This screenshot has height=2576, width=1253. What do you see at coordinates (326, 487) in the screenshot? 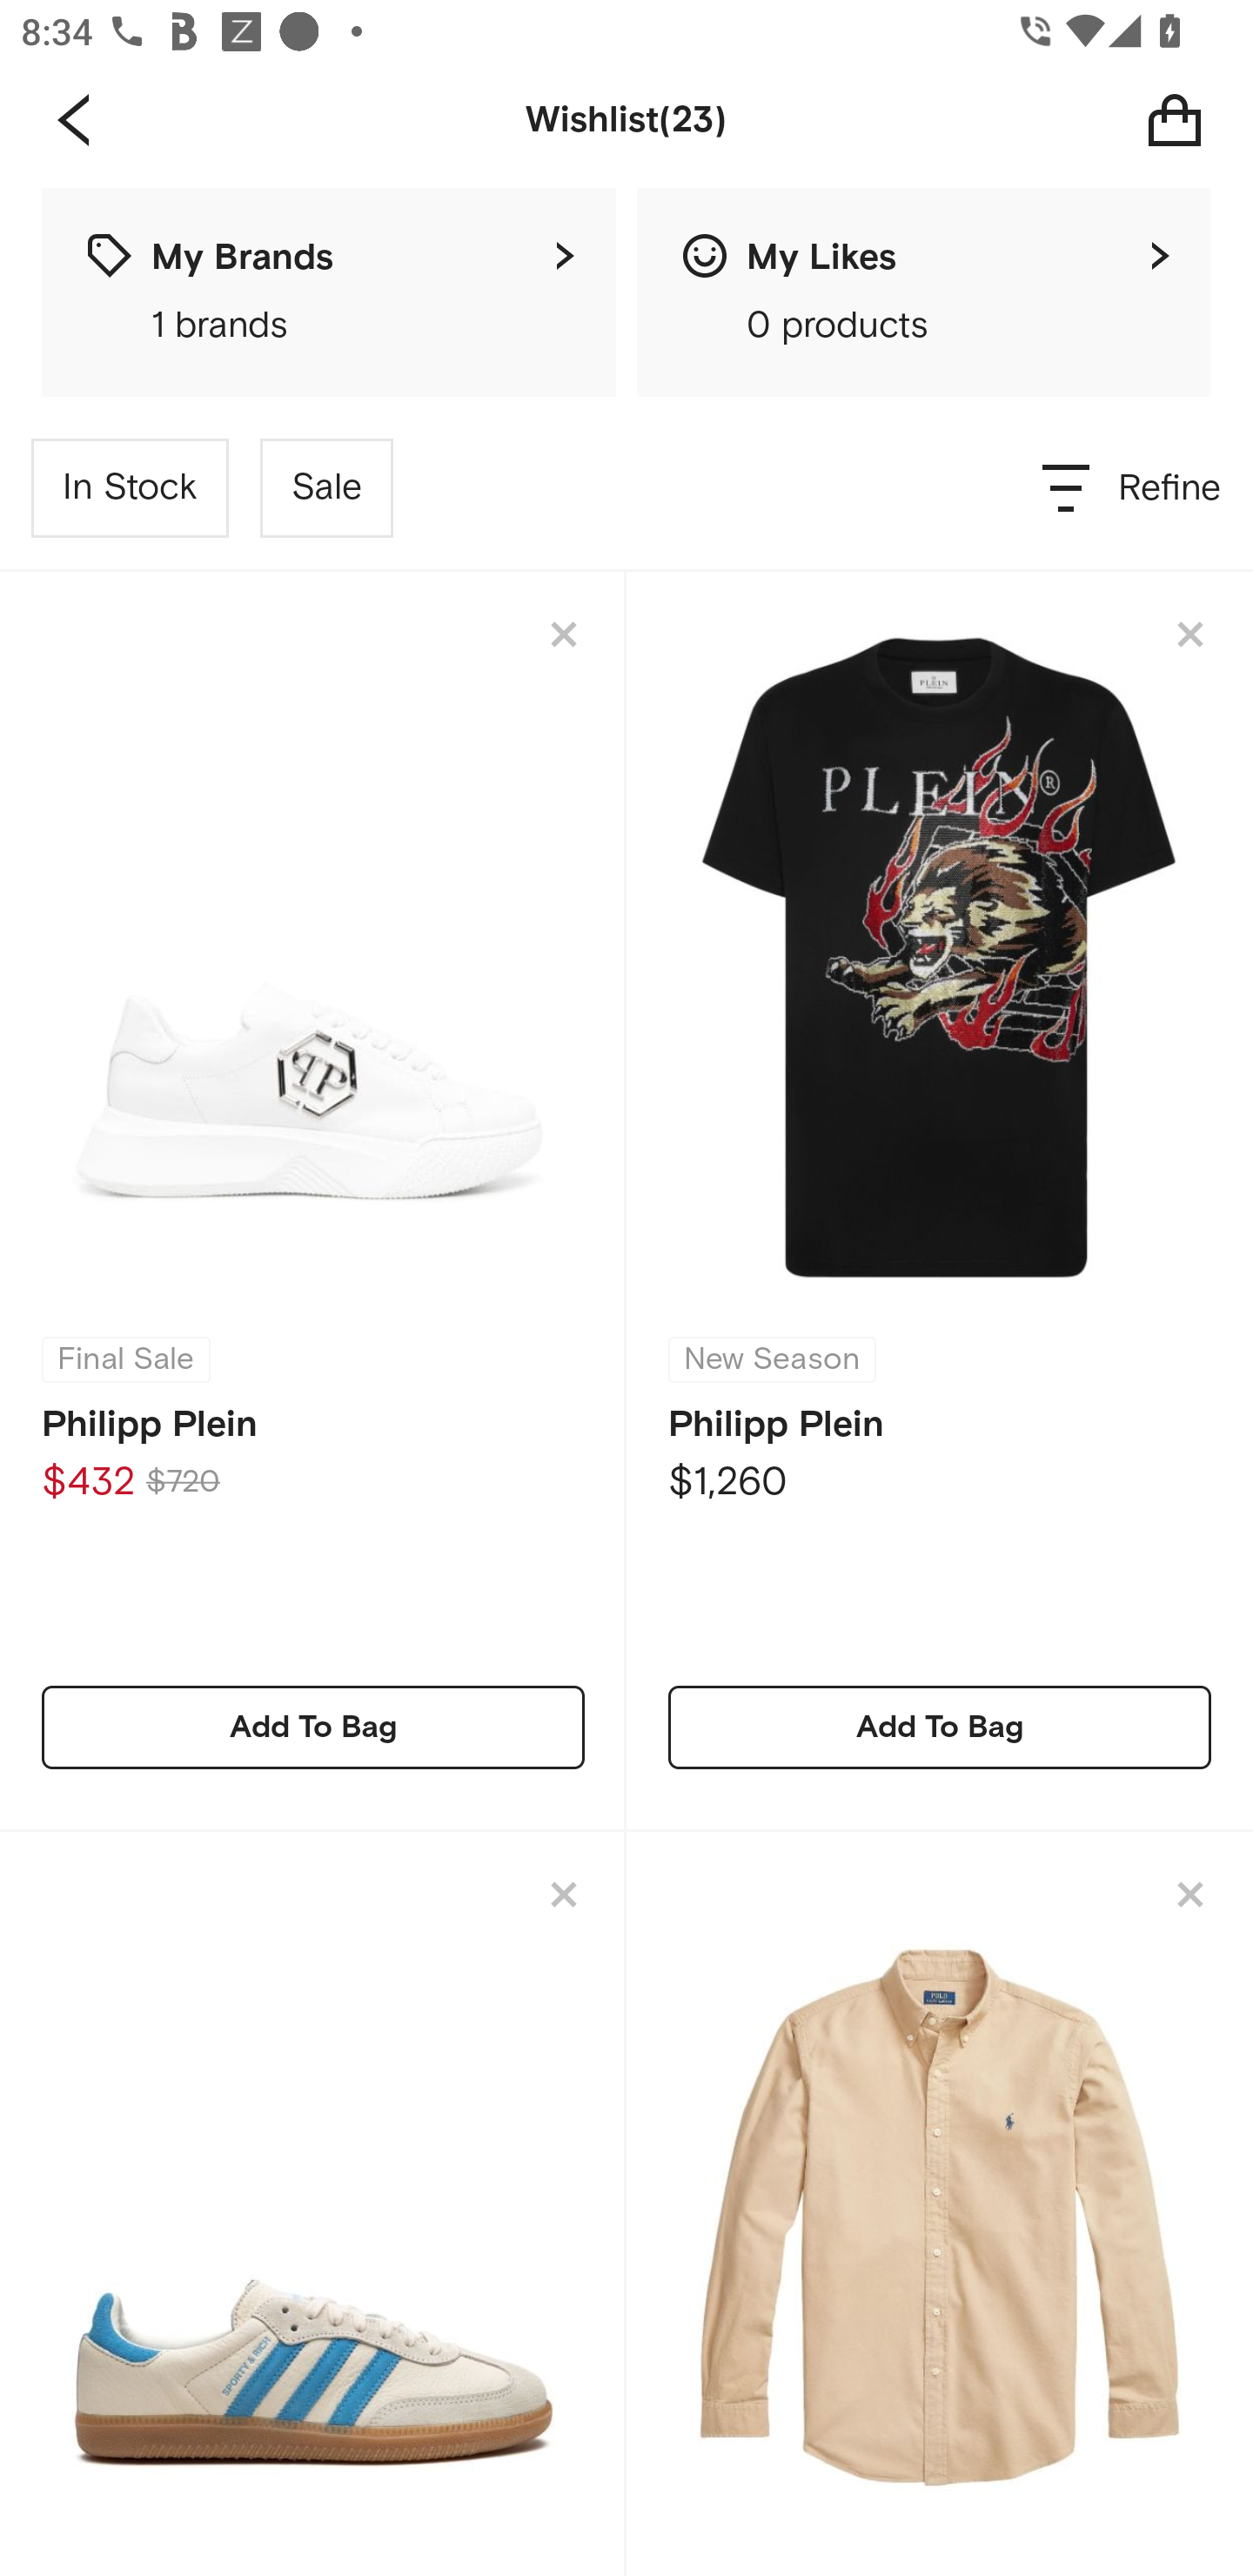
I see `Sale` at bounding box center [326, 487].